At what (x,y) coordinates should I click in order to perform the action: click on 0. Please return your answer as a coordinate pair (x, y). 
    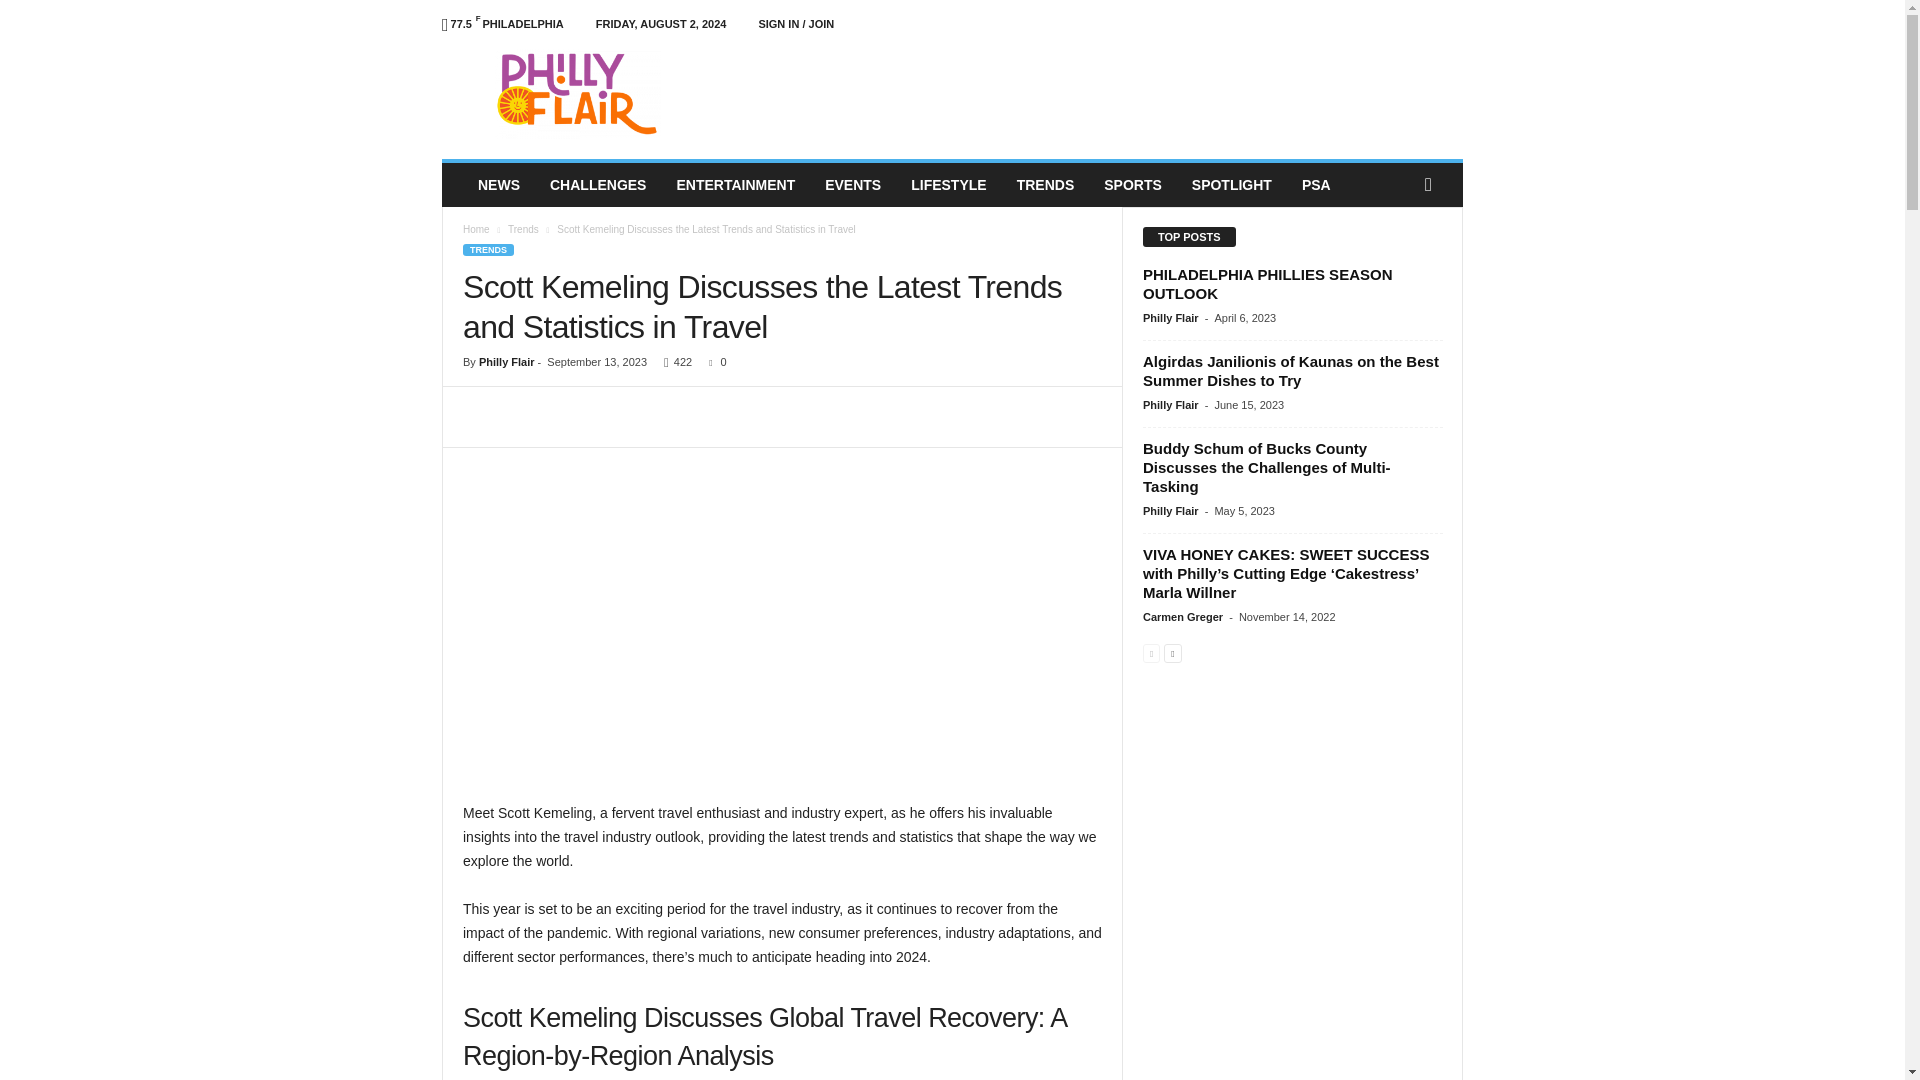
    Looking at the image, I should click on (712, 362).